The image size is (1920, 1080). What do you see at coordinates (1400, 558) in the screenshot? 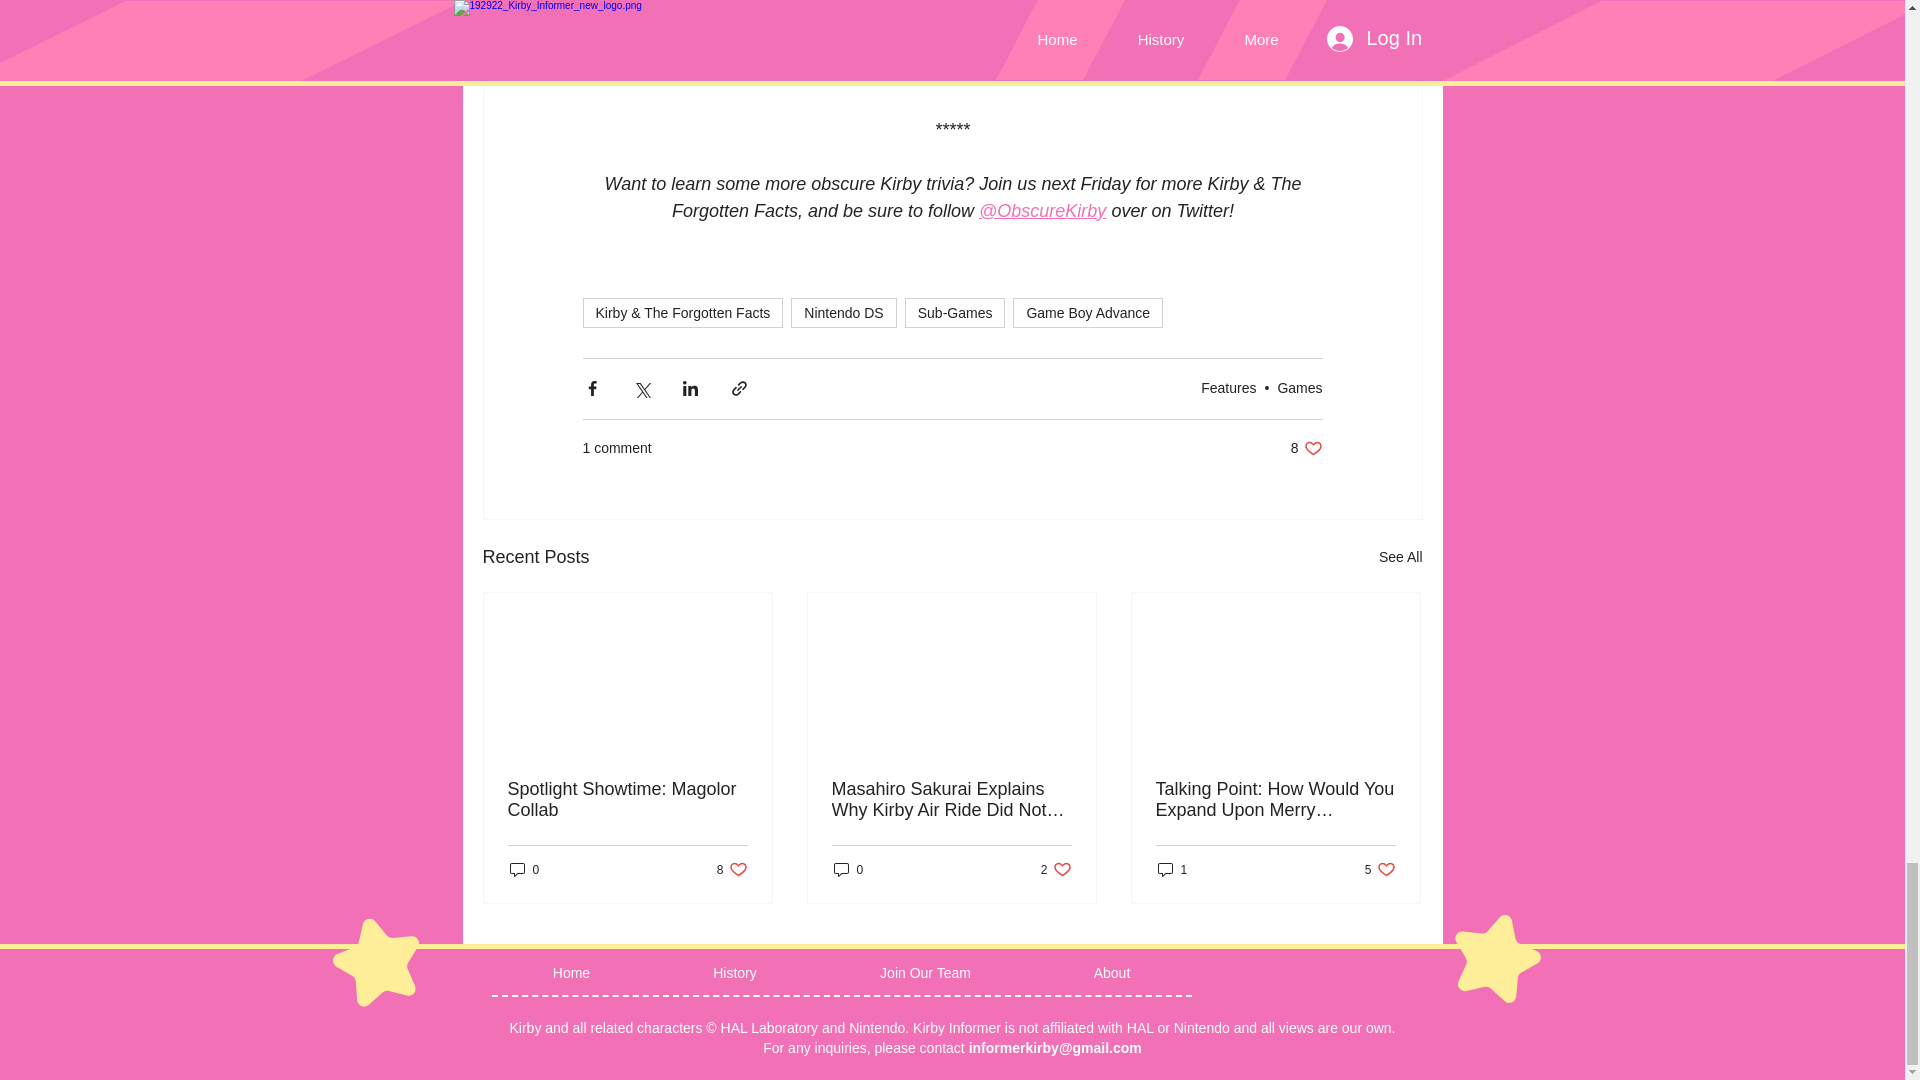
I see `See All` at bounding box center [1400, 558].